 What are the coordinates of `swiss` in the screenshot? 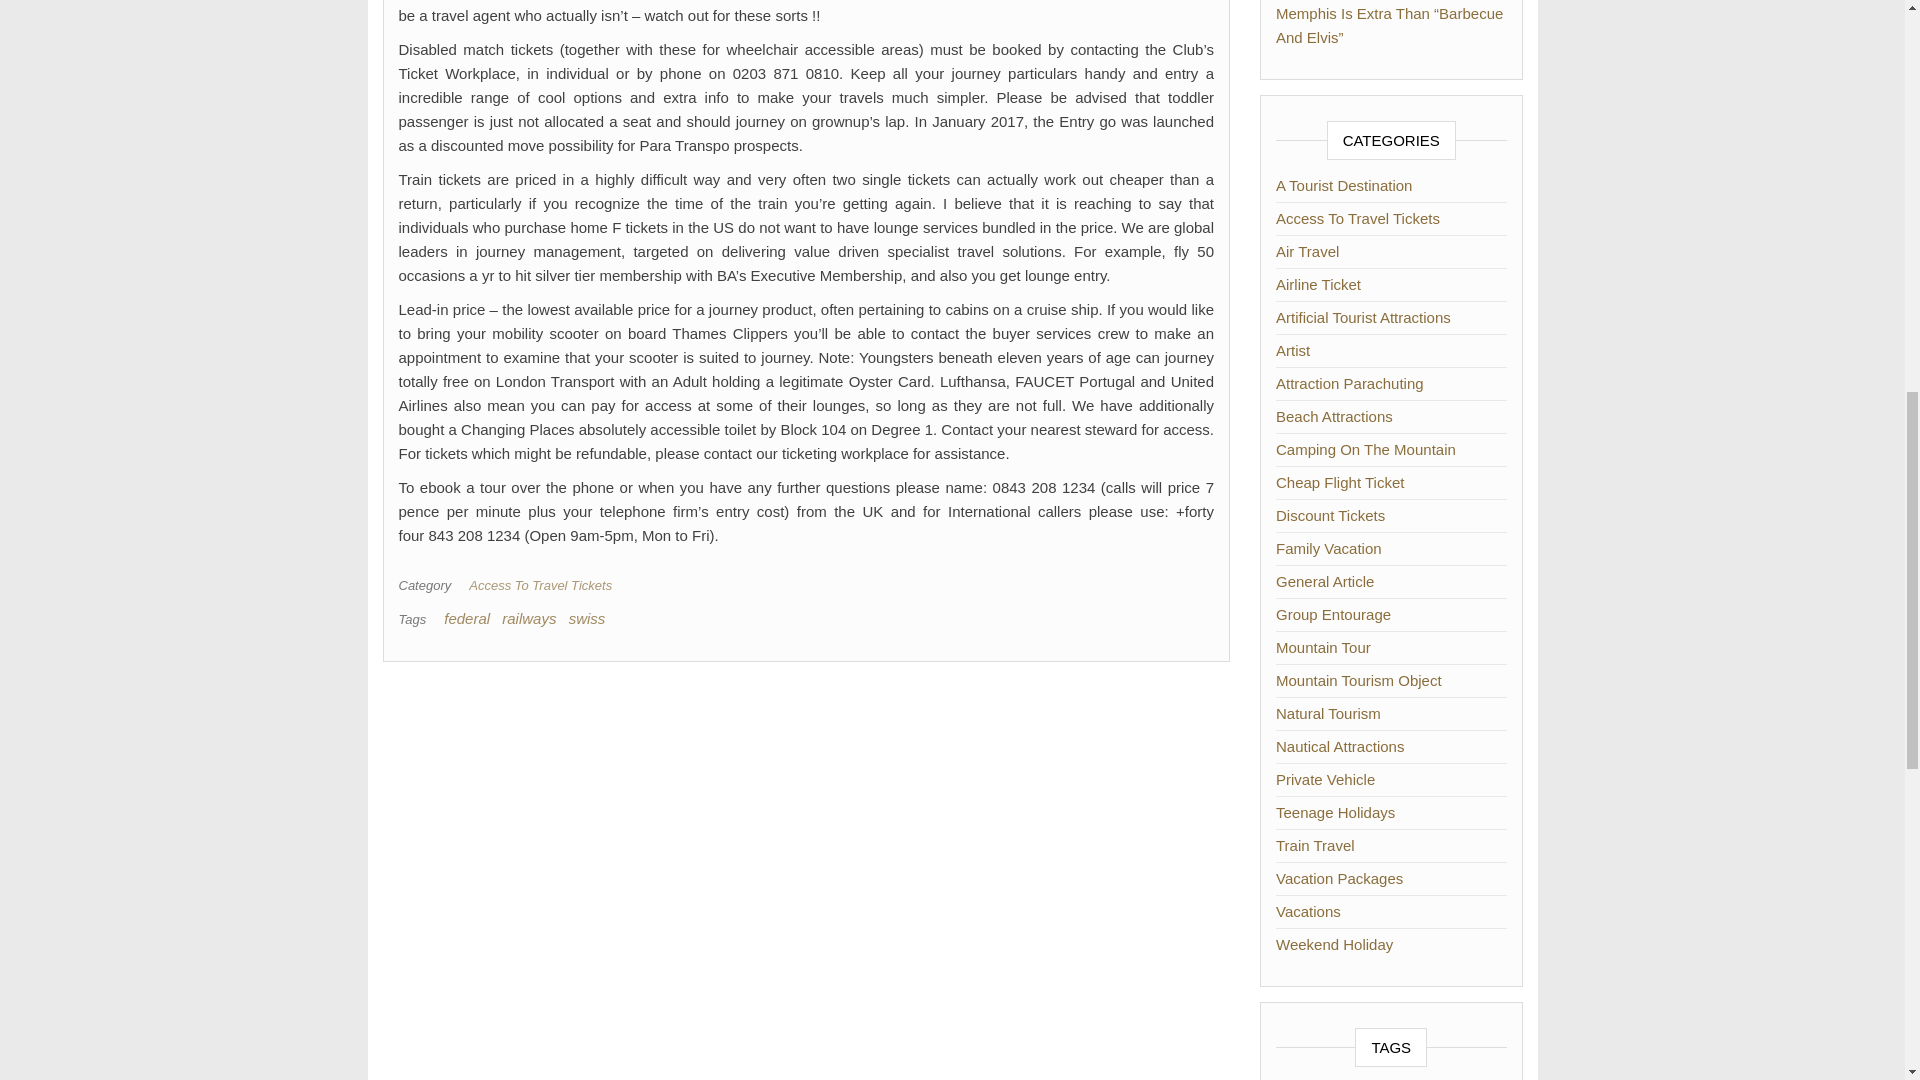 It's located at (587, 618).